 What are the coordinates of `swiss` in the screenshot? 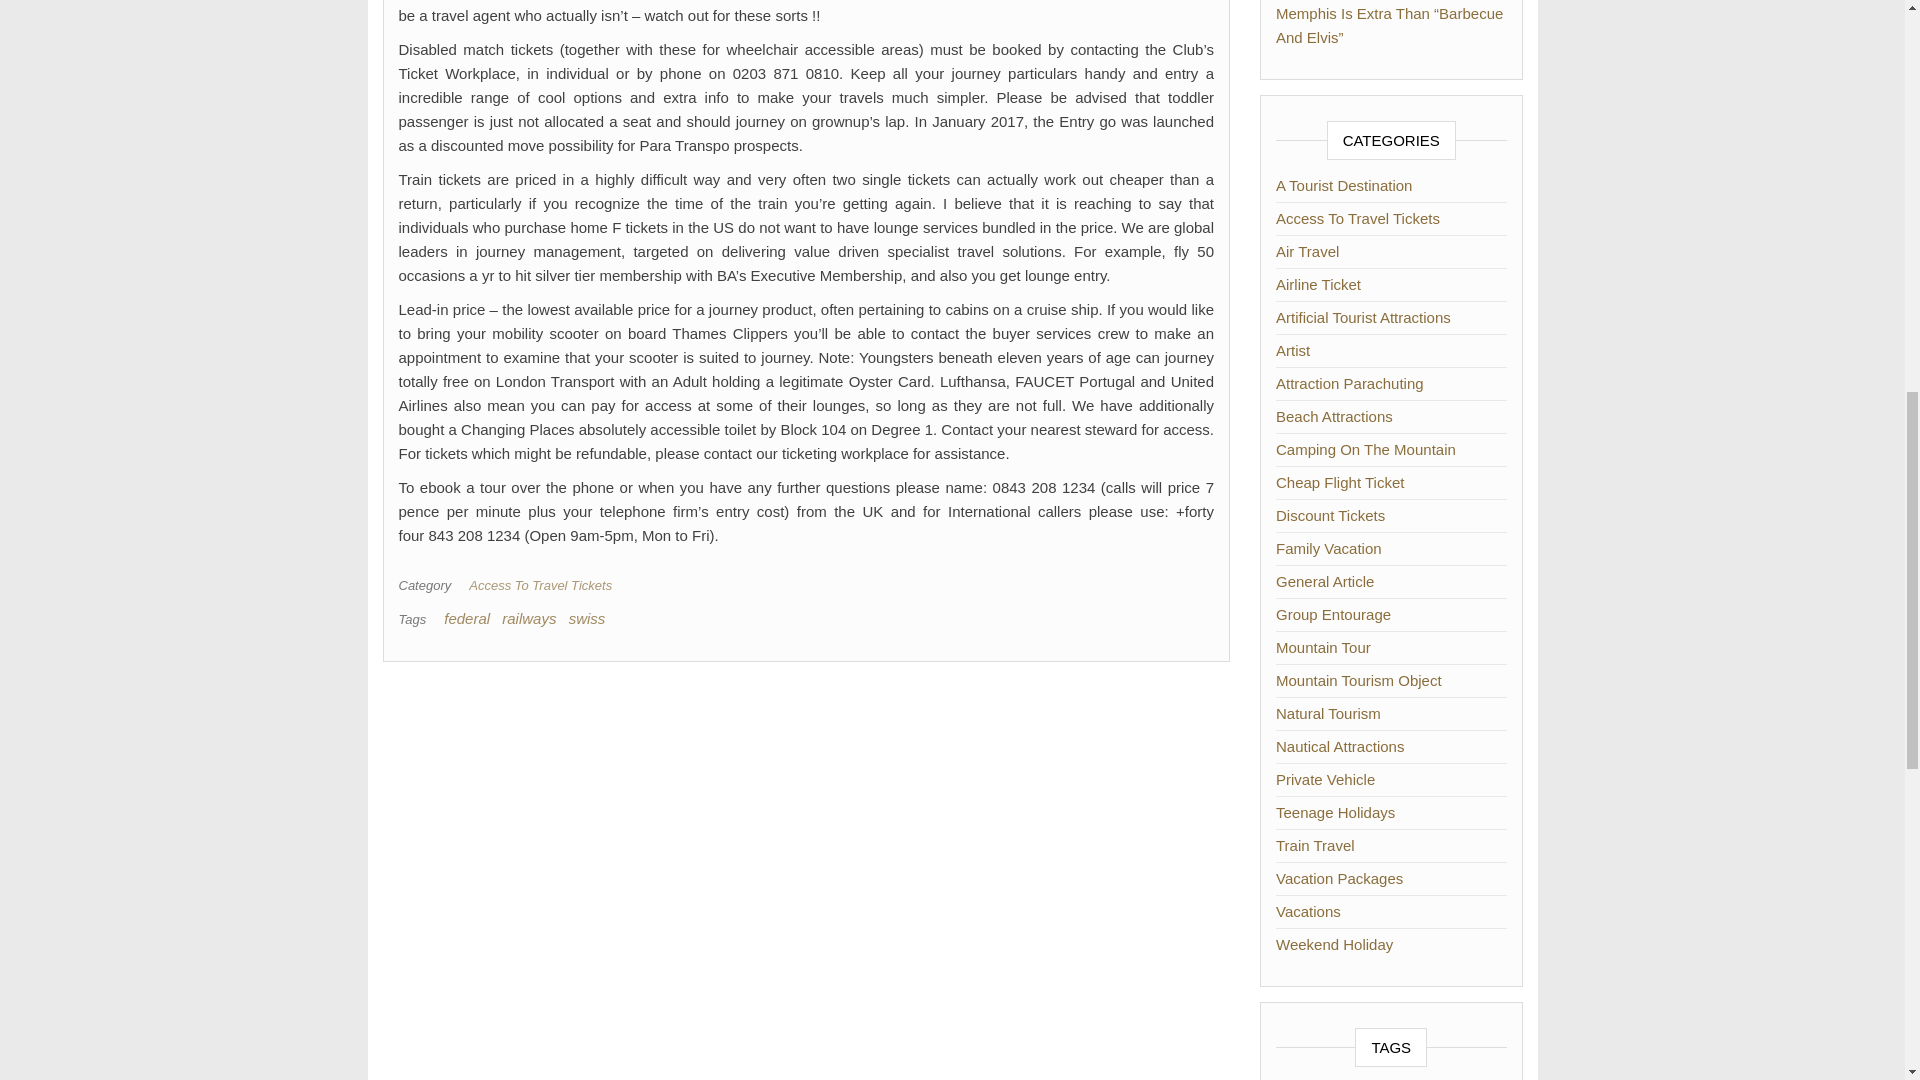 It's located at (587, 618).